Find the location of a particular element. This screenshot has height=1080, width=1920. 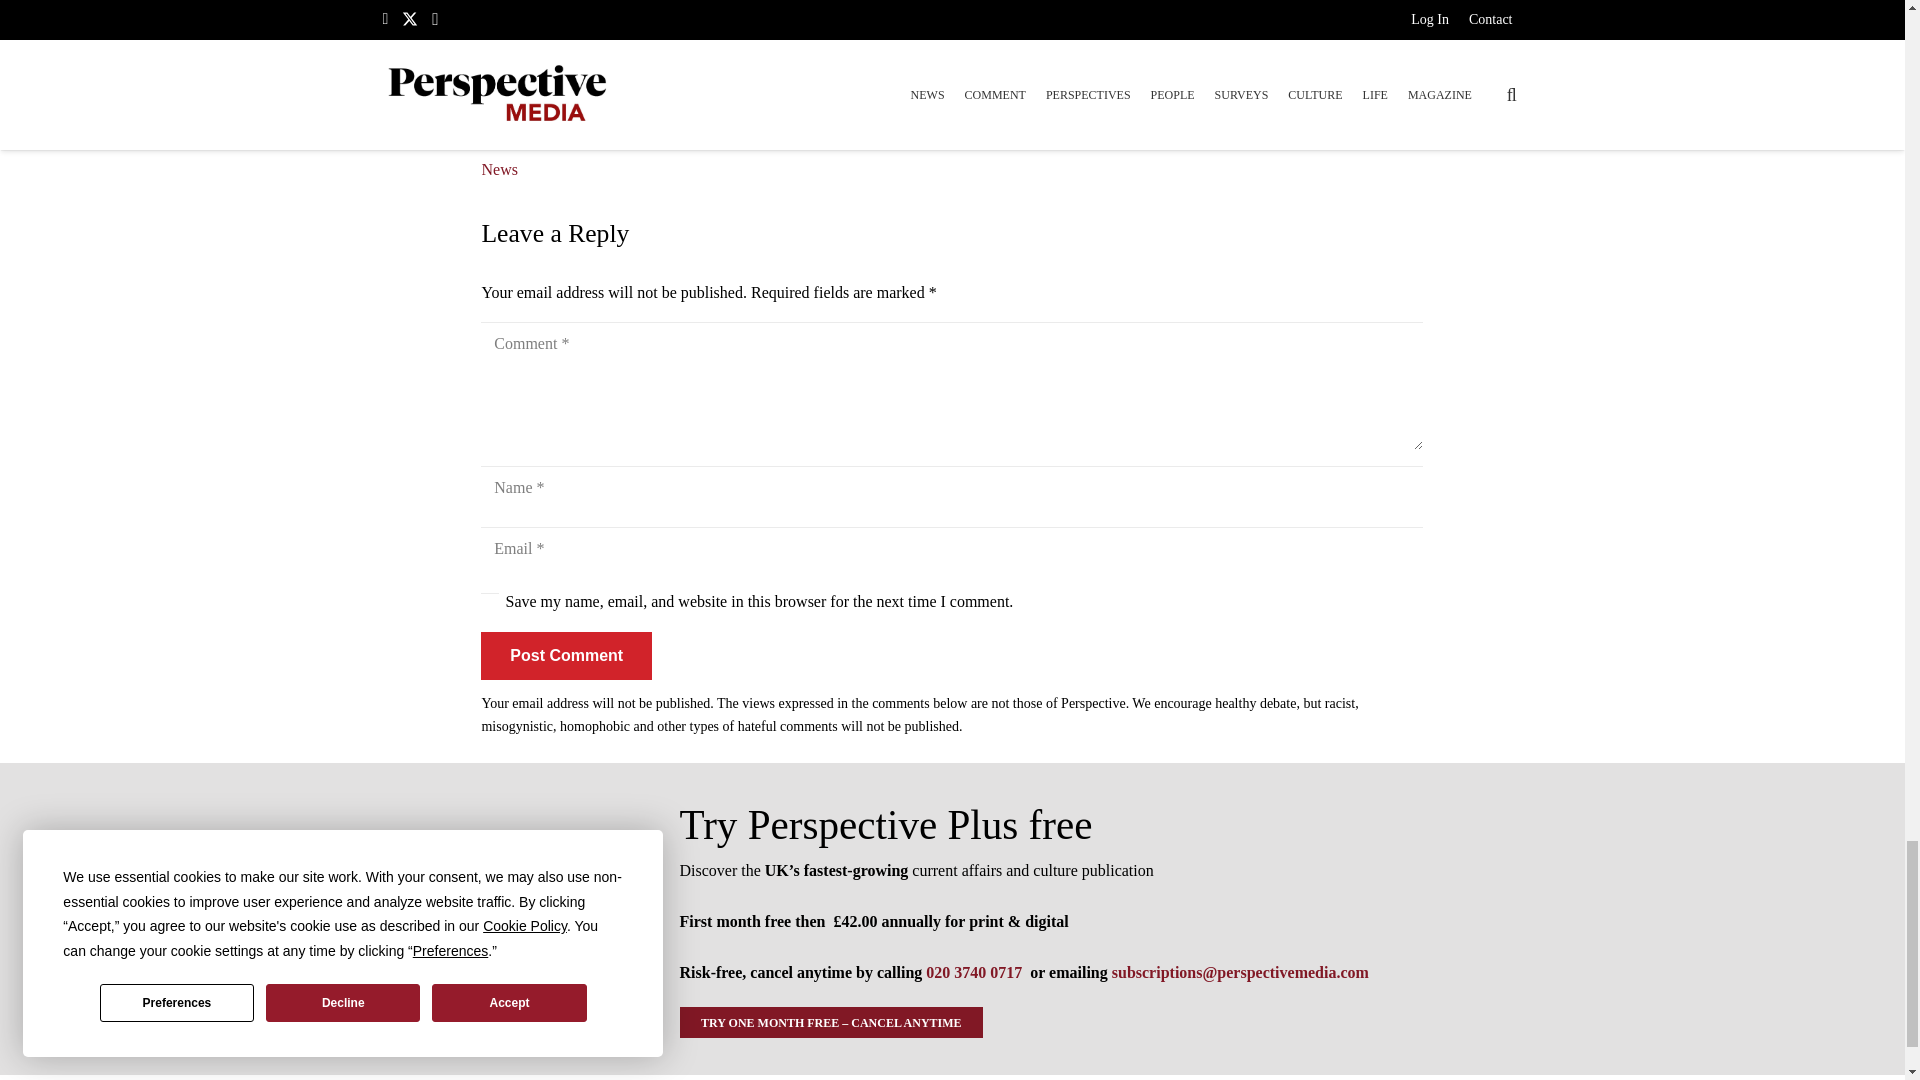

Trial Offer is located at coordinates (506, 918).